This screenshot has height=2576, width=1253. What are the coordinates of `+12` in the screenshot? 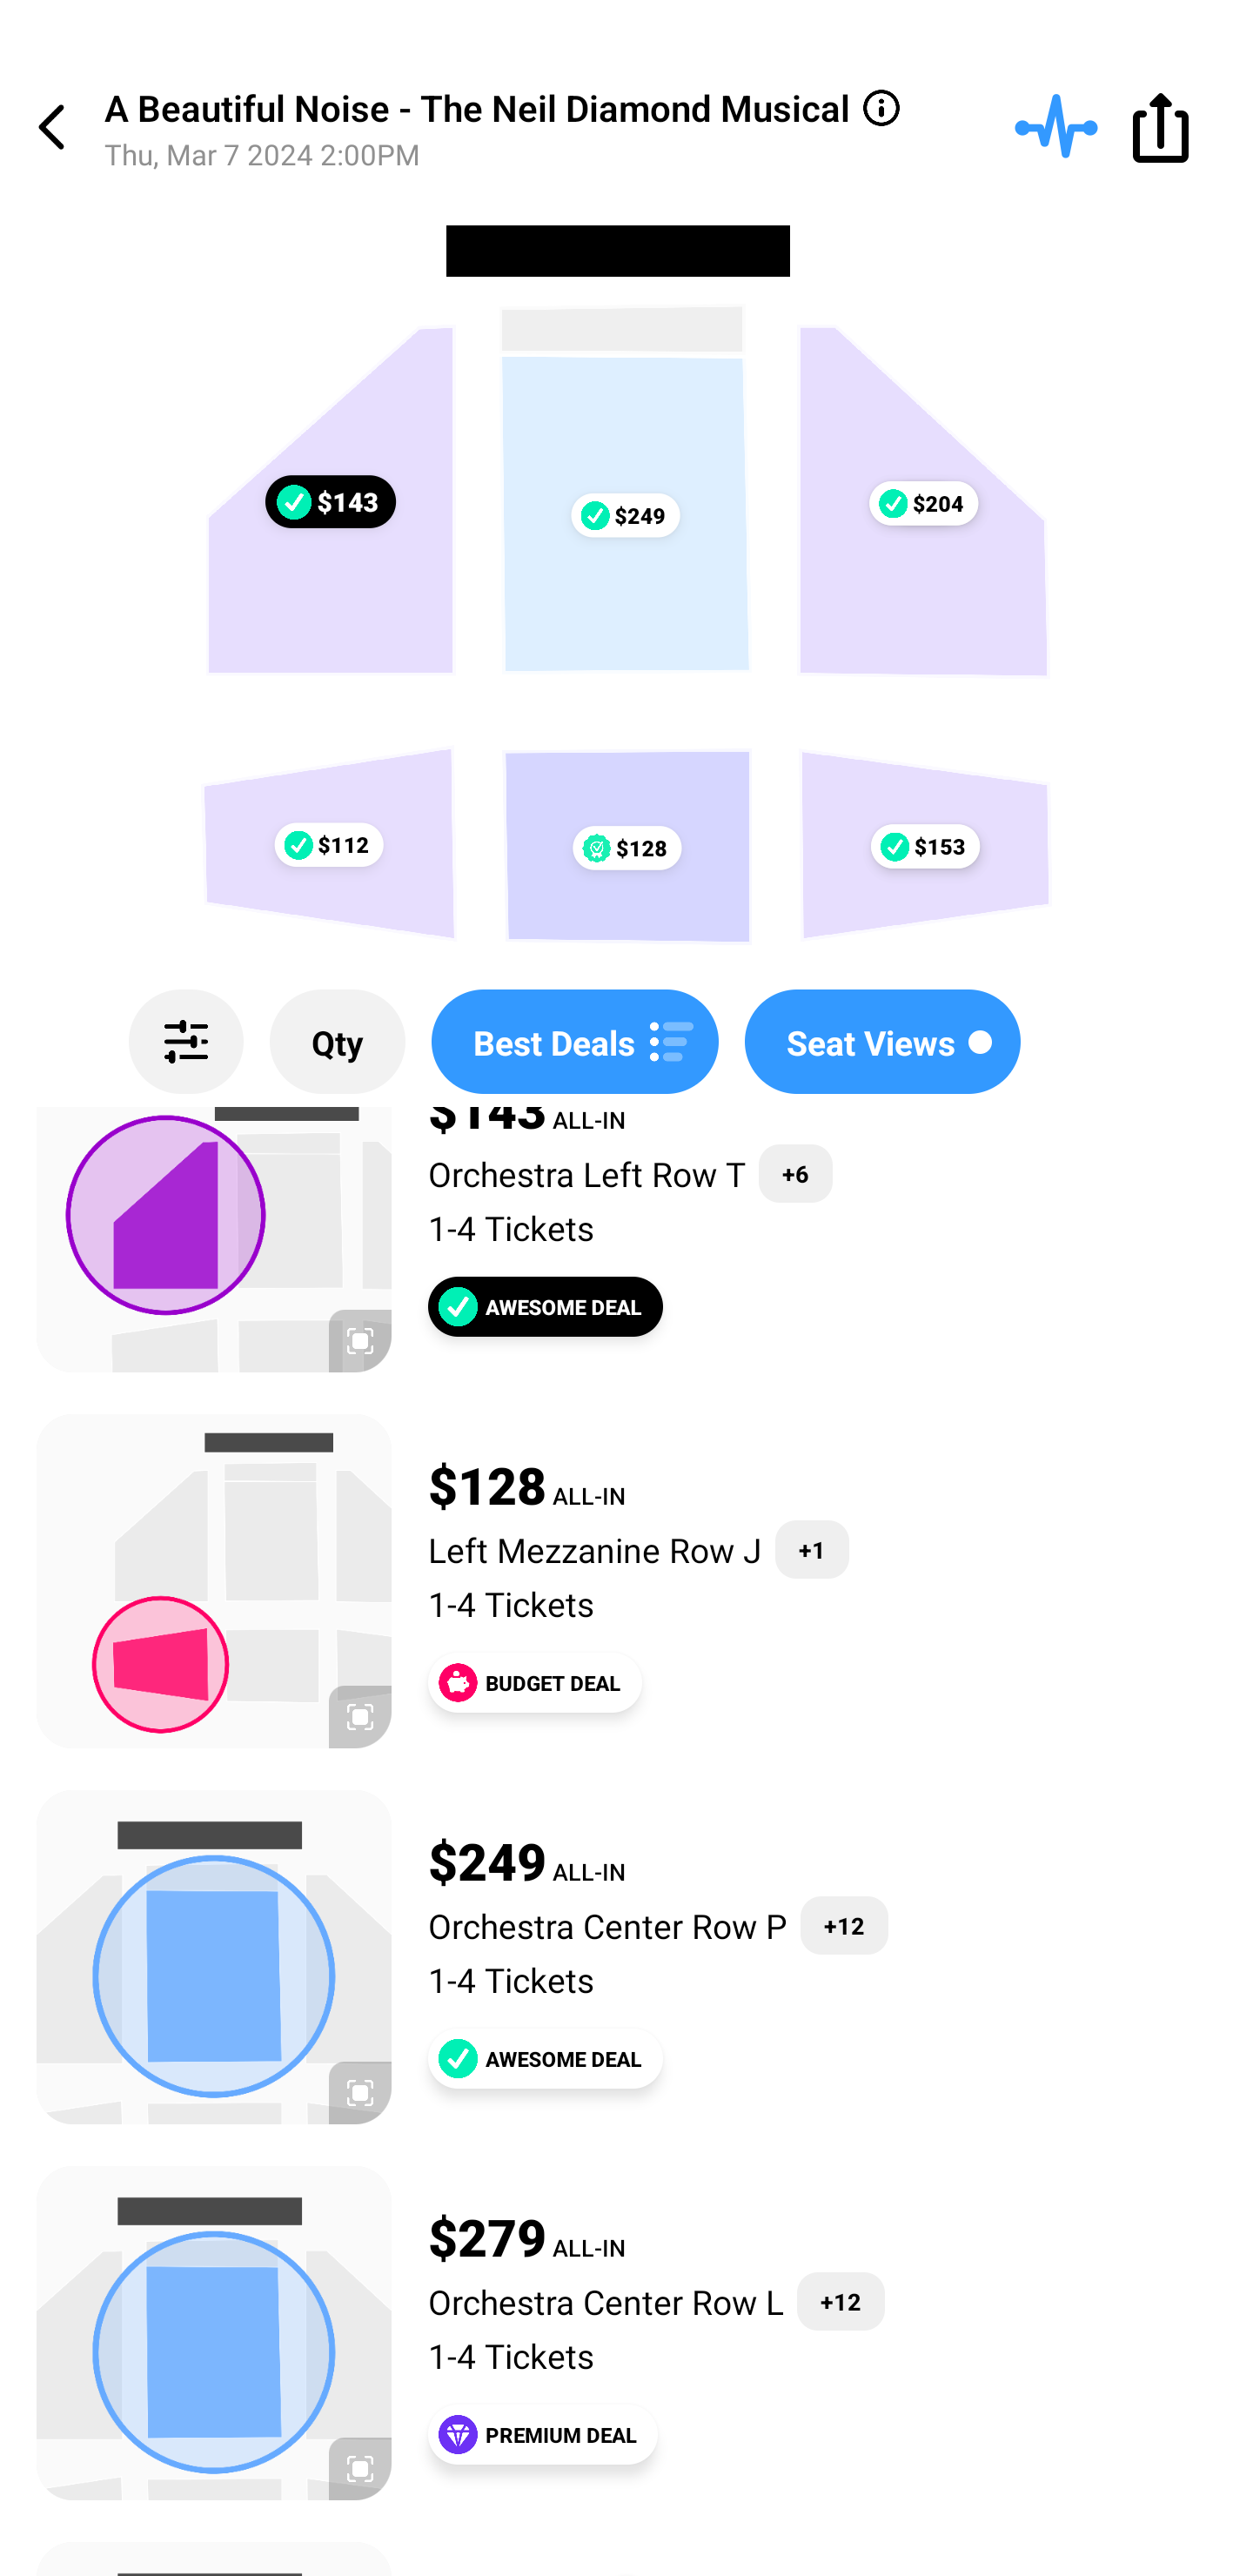 It's located at (841, 2301).